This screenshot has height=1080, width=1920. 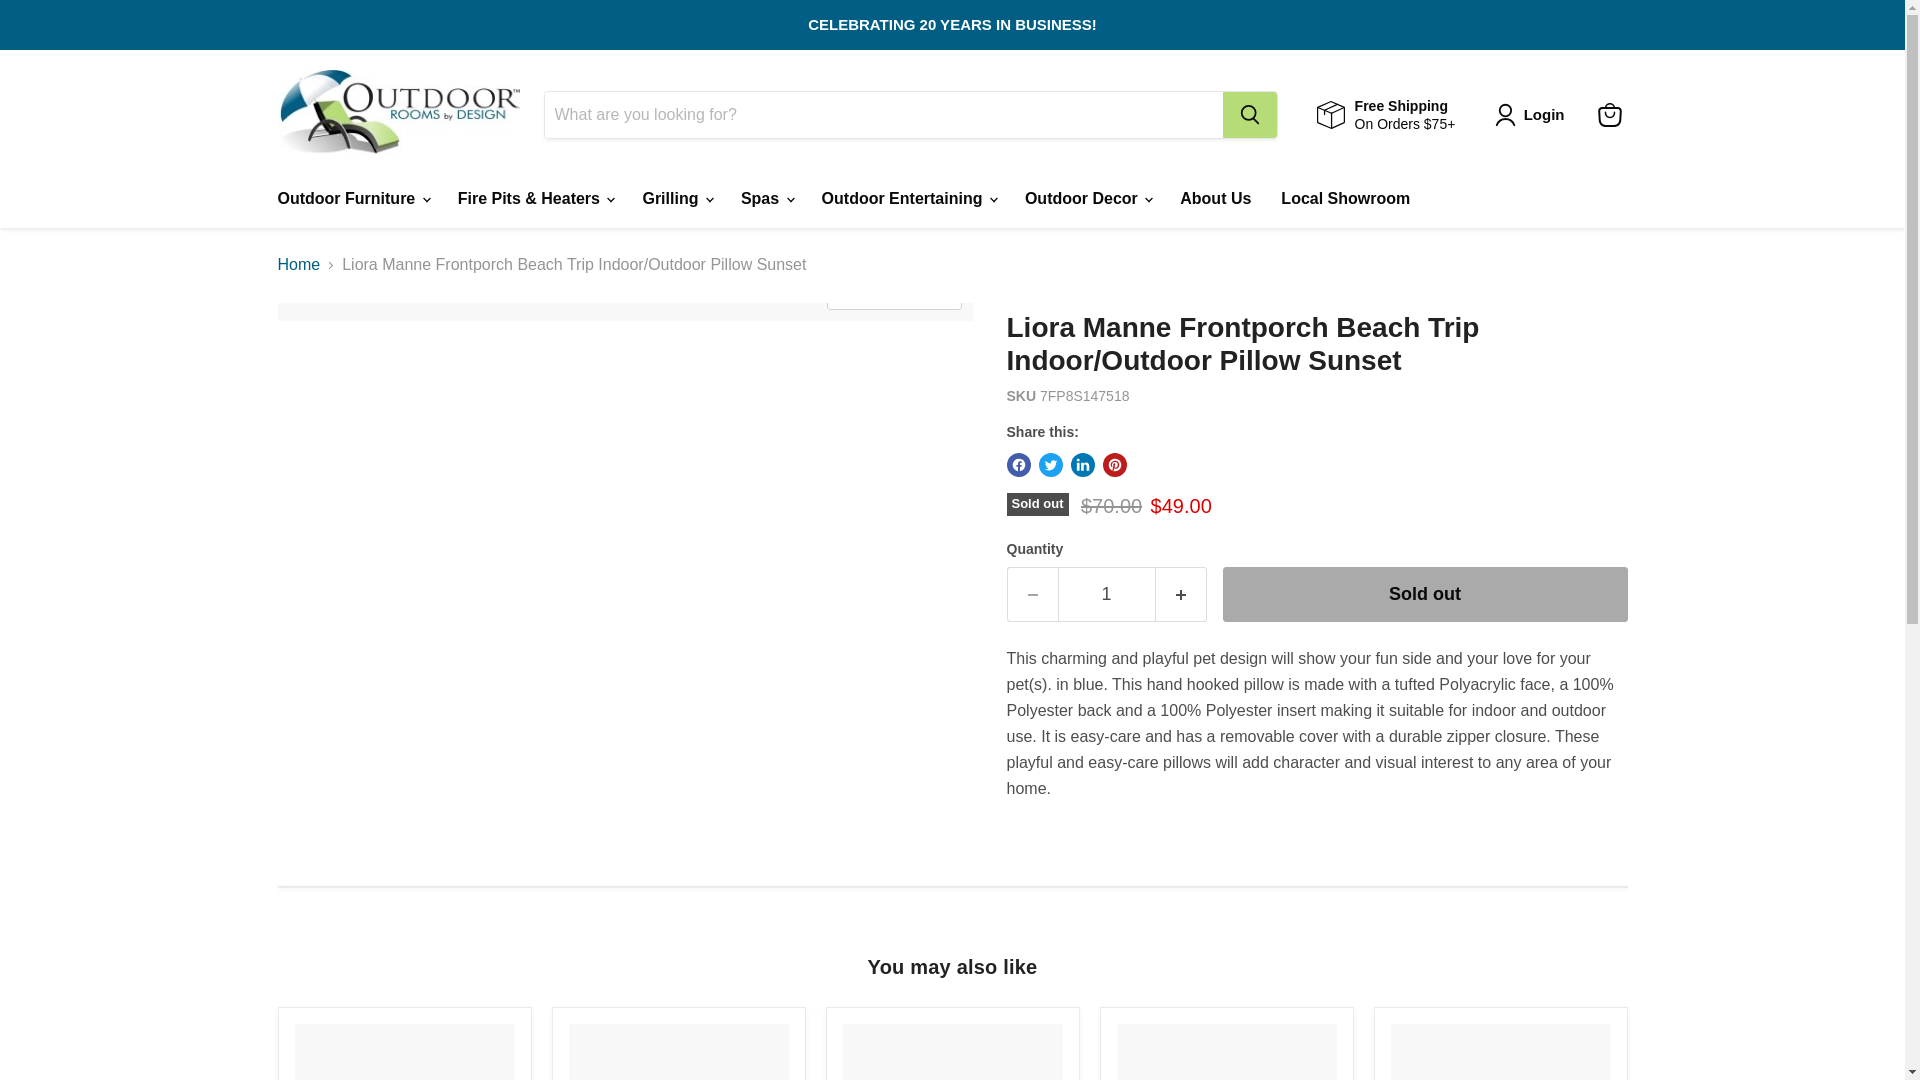 I want to click on View cart, so click(x=1610, y=114).